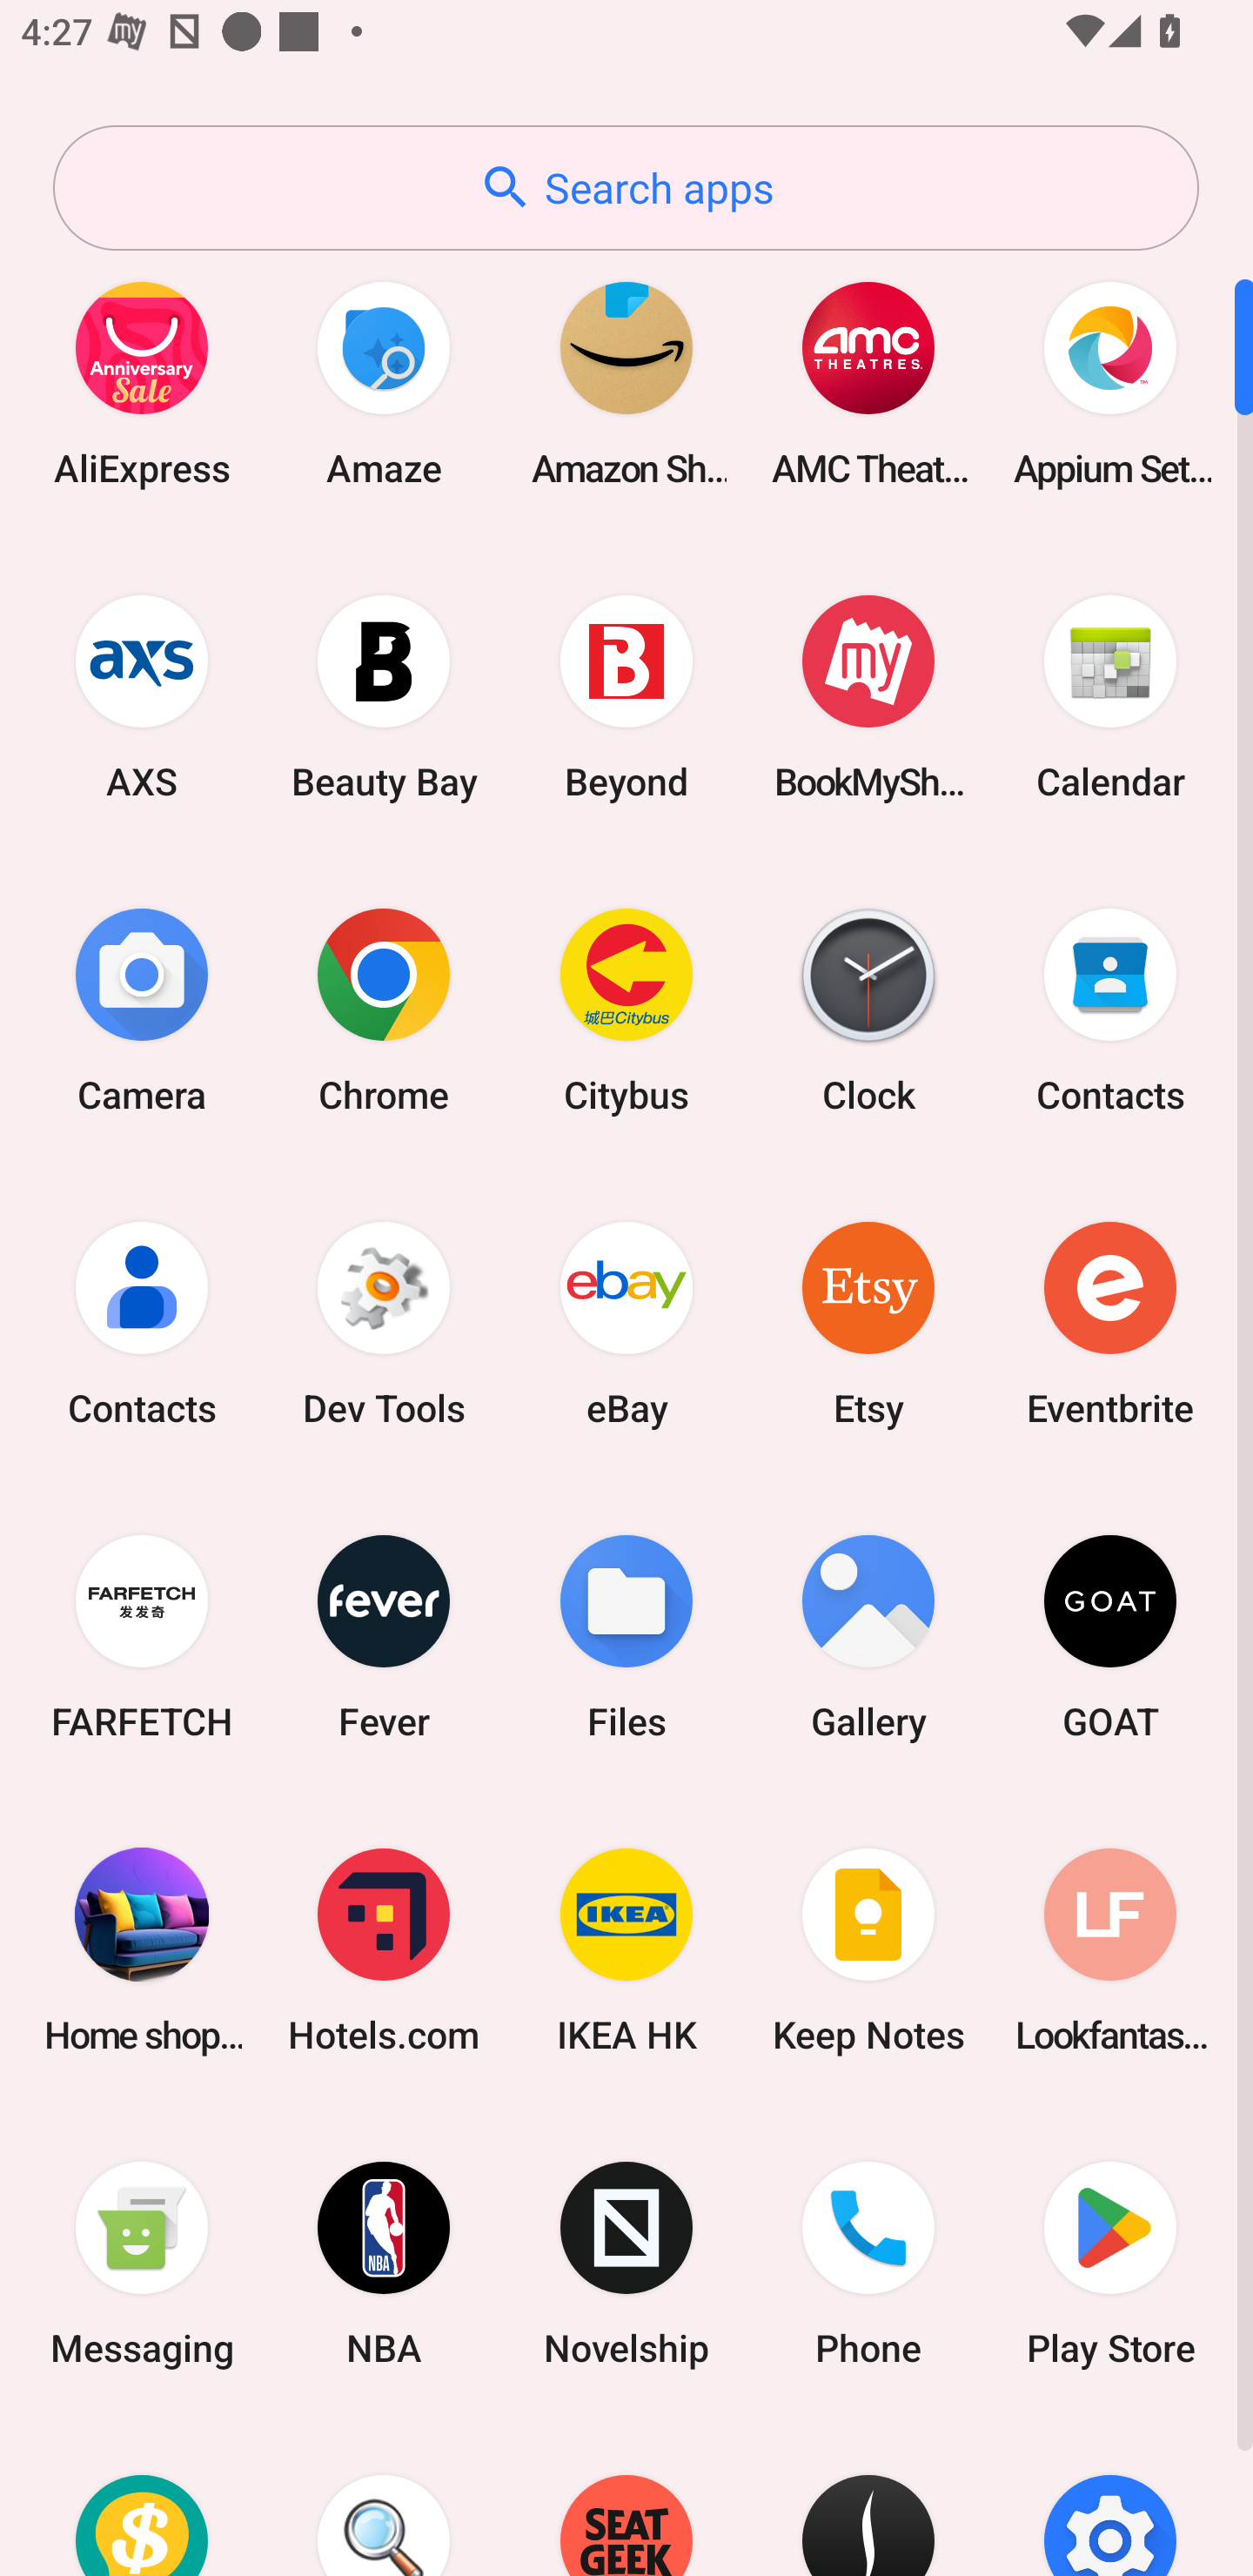 This screenshot has height=2576, width=1253. What do you see at coordinates (384, 696) in the screenshot?
I see `Beauty Bay` at bounding box center [384, 696].